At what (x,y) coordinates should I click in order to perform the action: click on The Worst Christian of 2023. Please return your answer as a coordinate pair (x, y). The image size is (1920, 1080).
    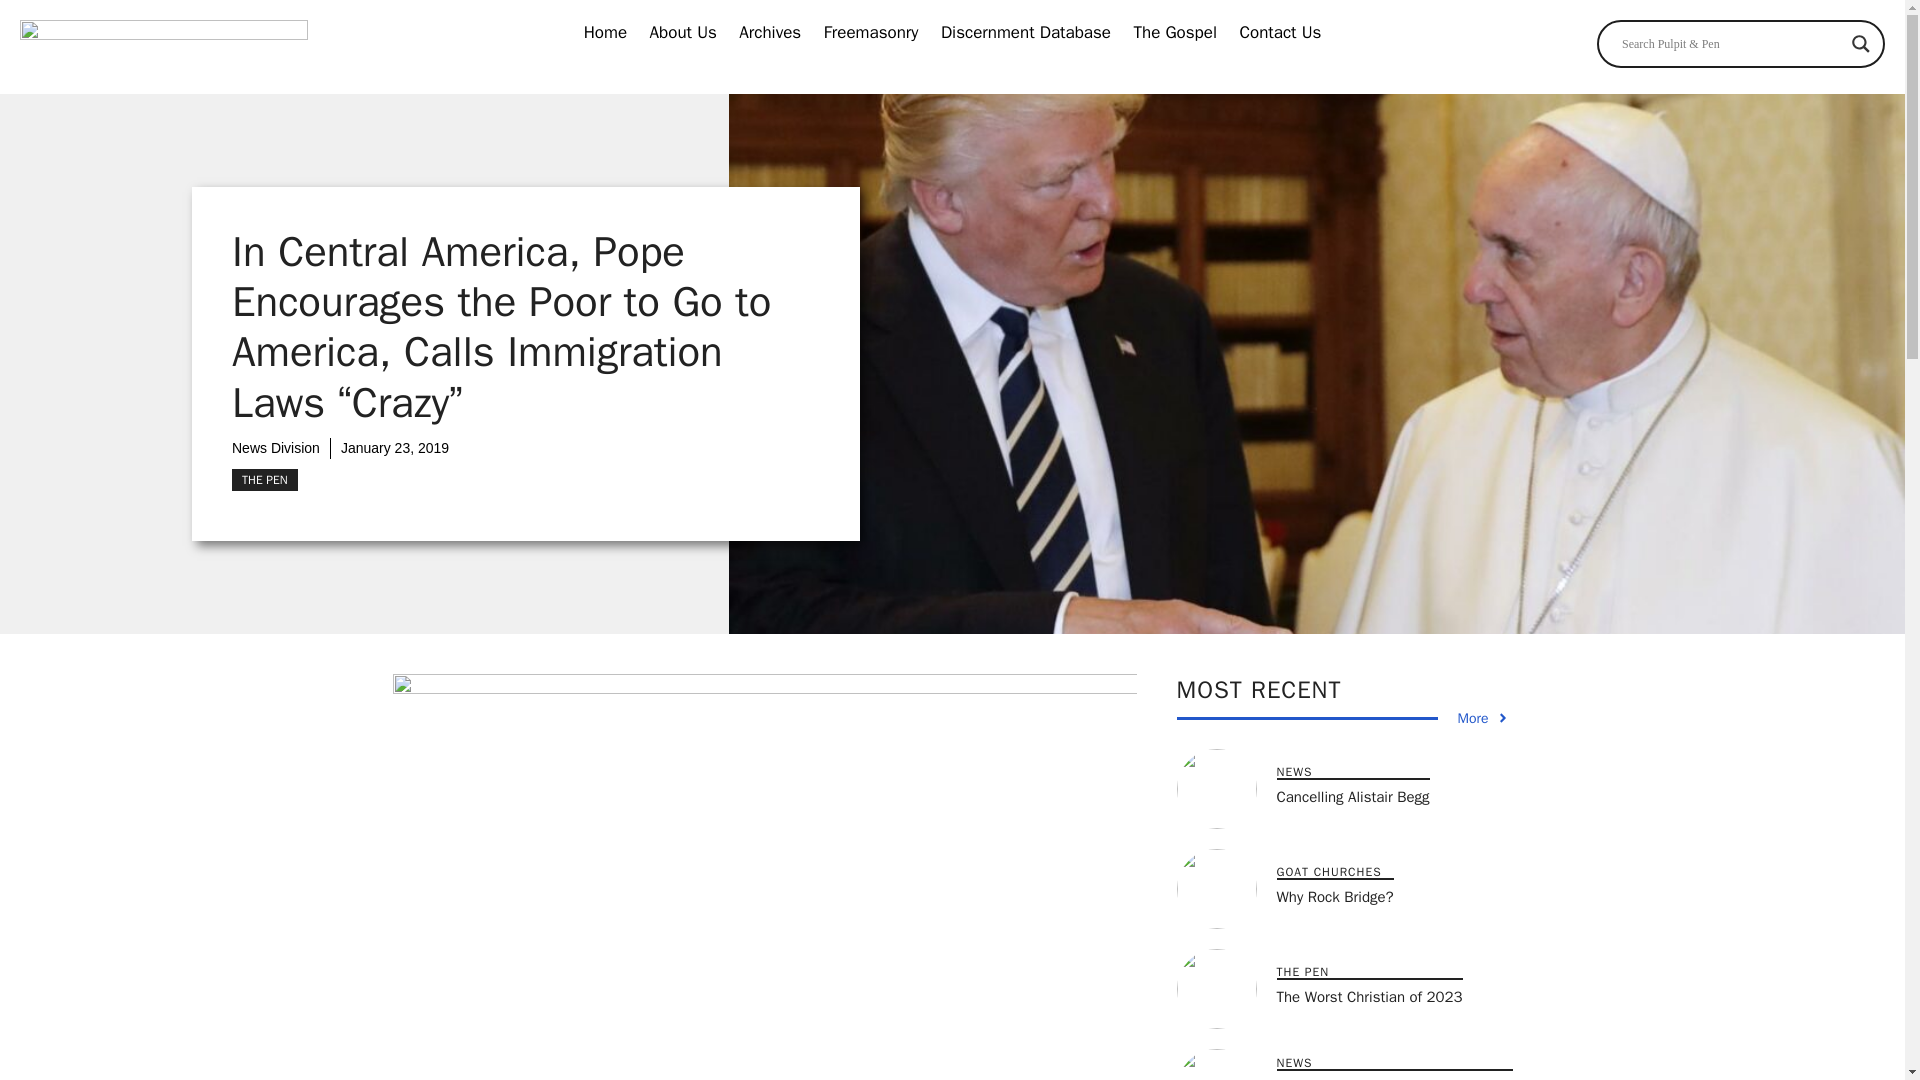
    Looking at the image, I should click on (1368, 996).